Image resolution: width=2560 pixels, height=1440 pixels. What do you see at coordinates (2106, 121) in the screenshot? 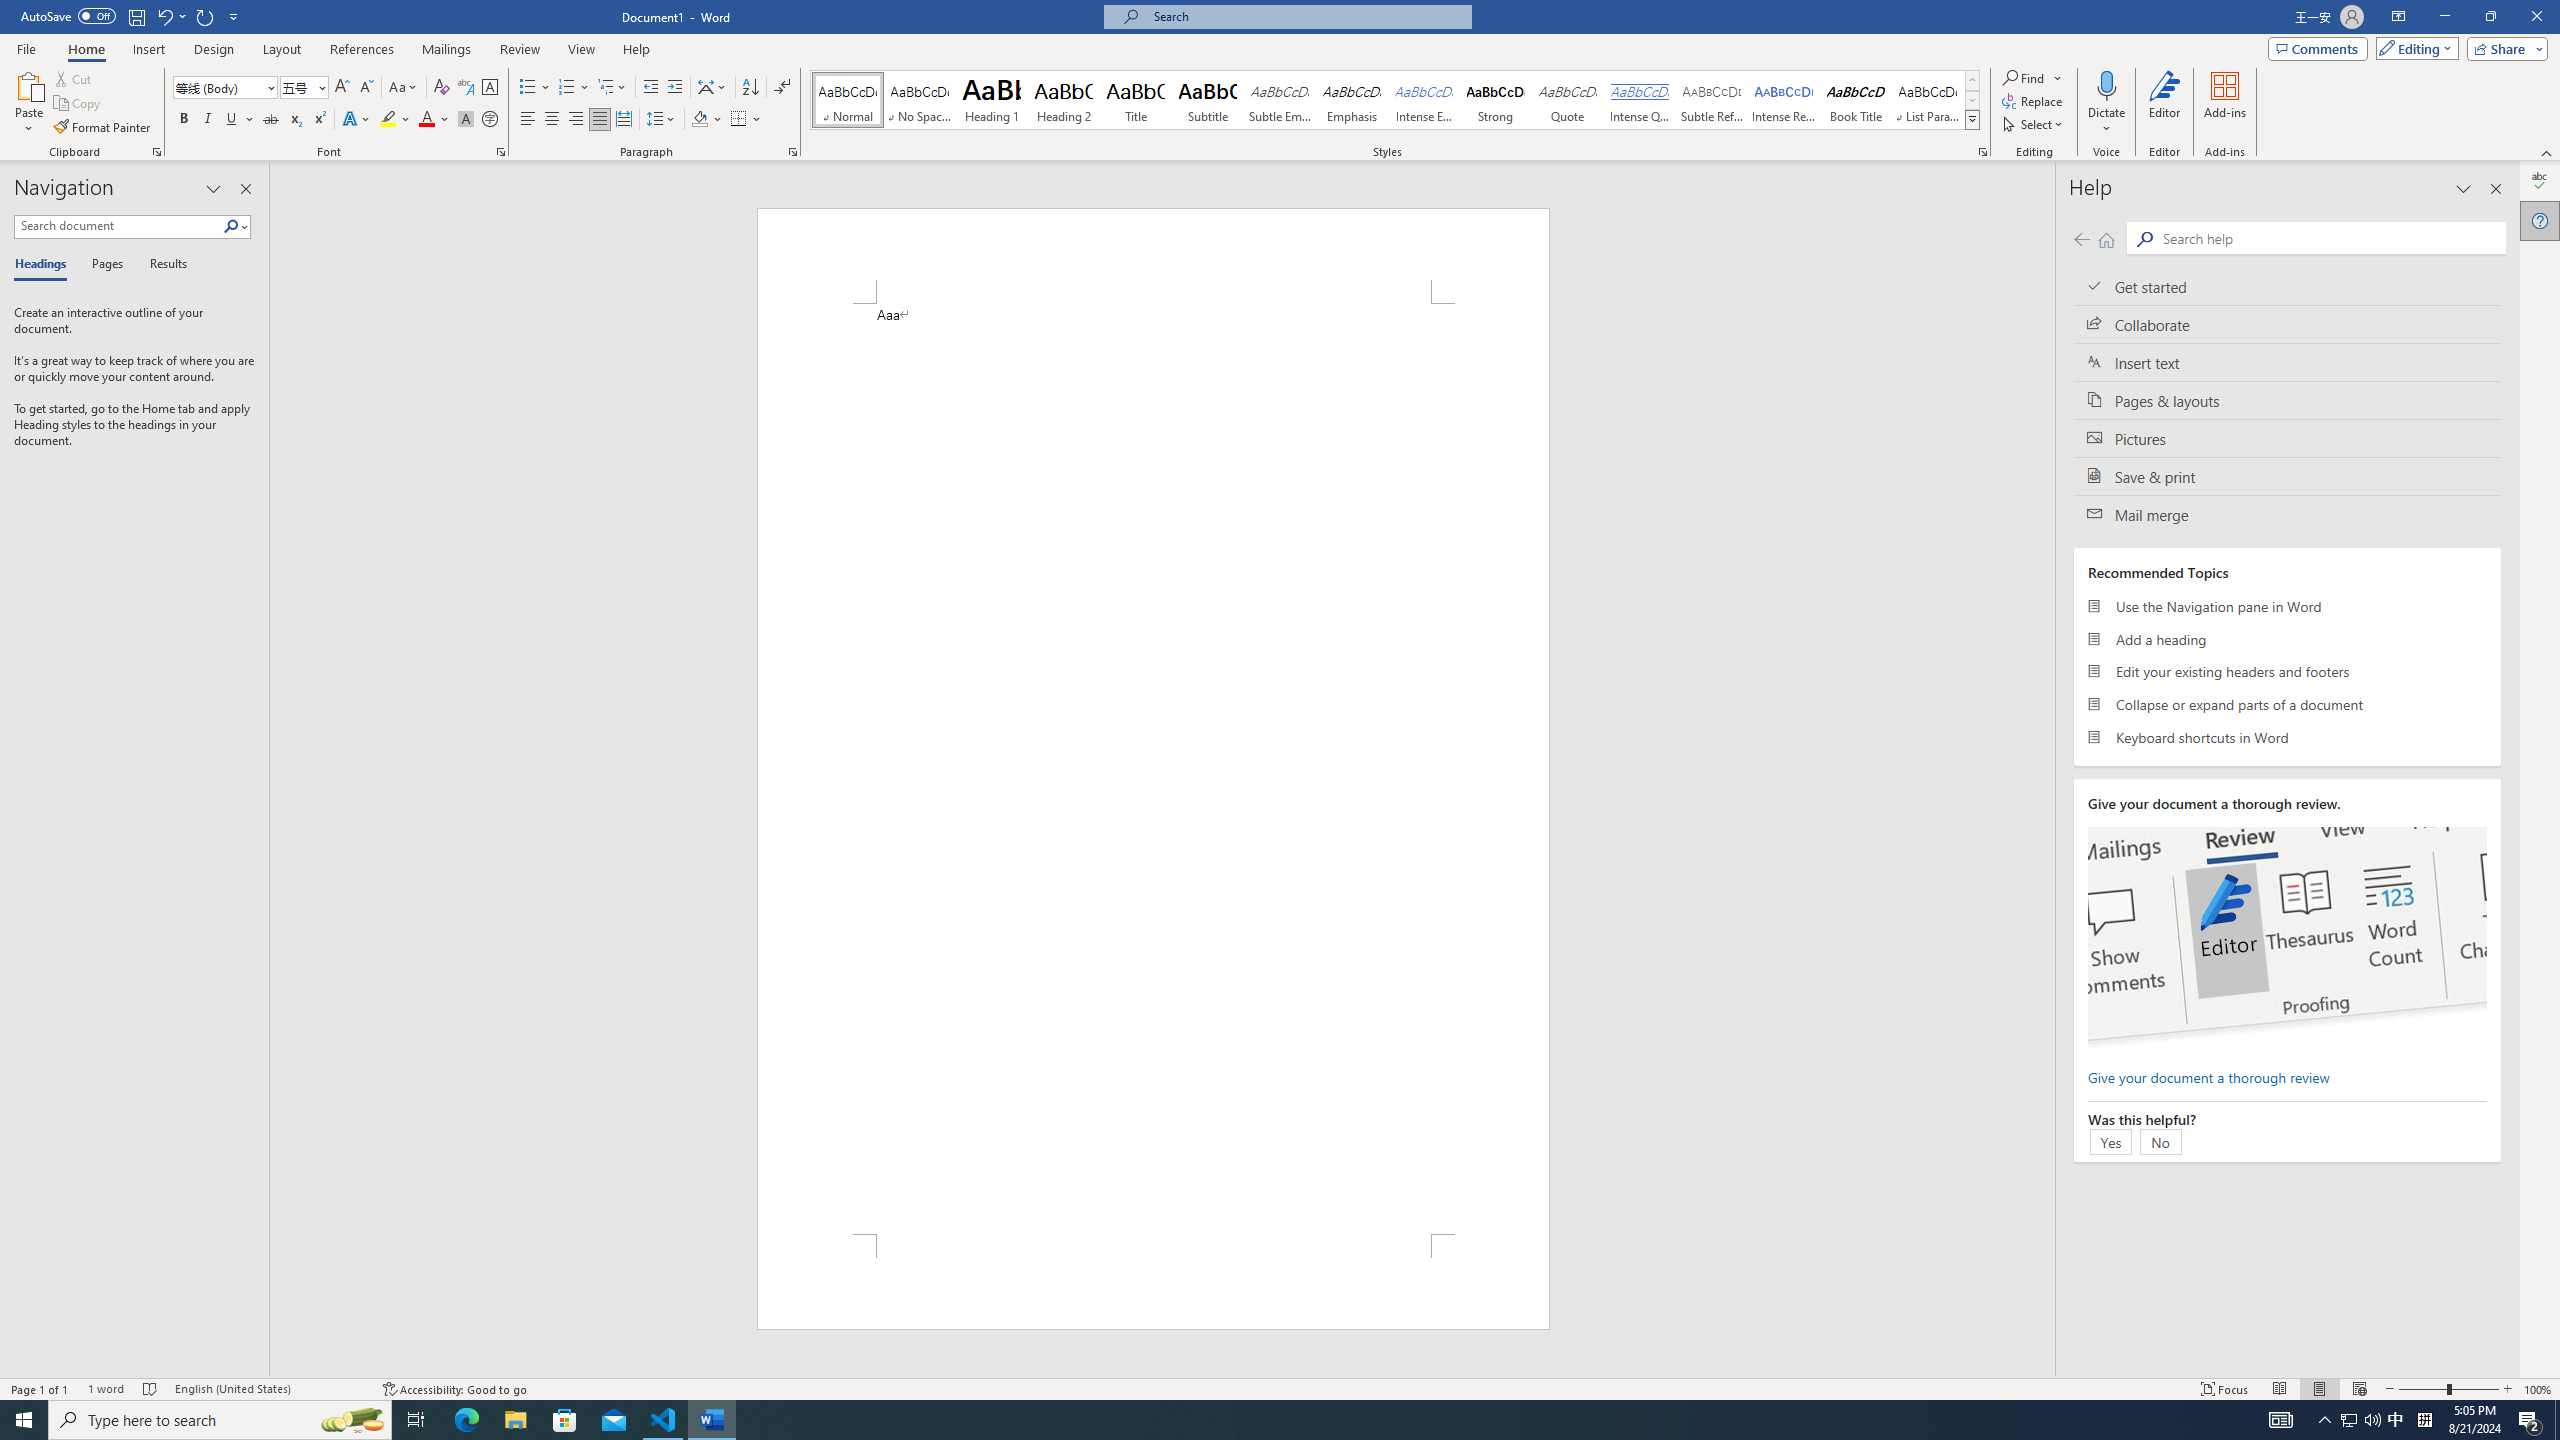
I see `More Options` at bounding box center [2106, 121].